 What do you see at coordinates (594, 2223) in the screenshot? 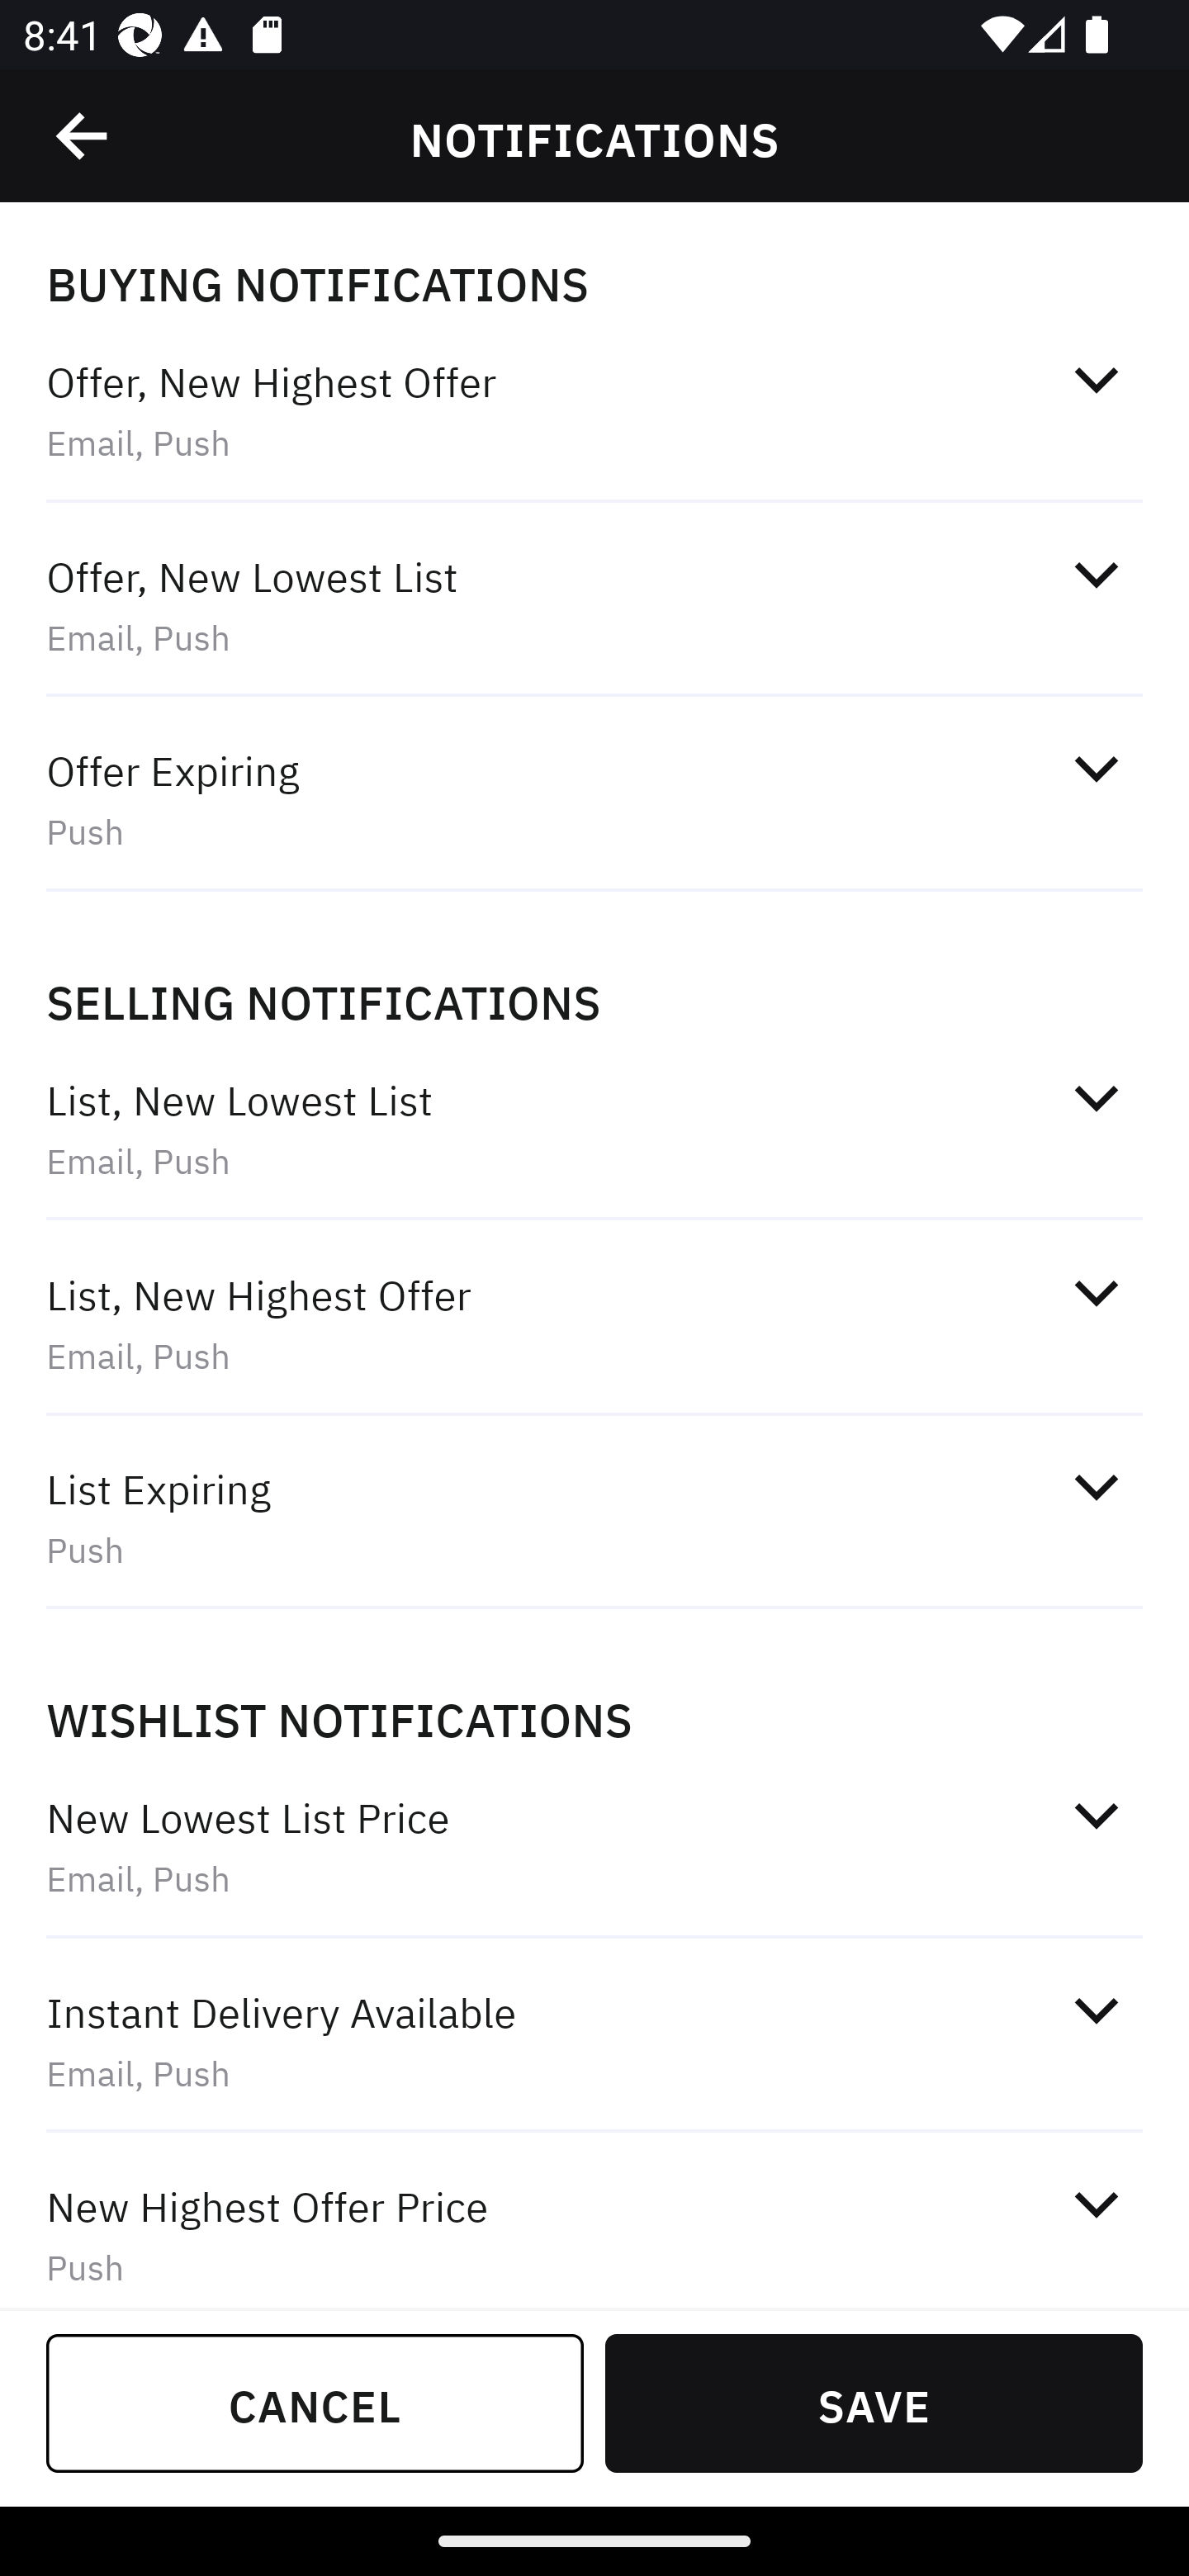
I see `New Highest Offer Price  Push` at bounding box center [594, 2223].